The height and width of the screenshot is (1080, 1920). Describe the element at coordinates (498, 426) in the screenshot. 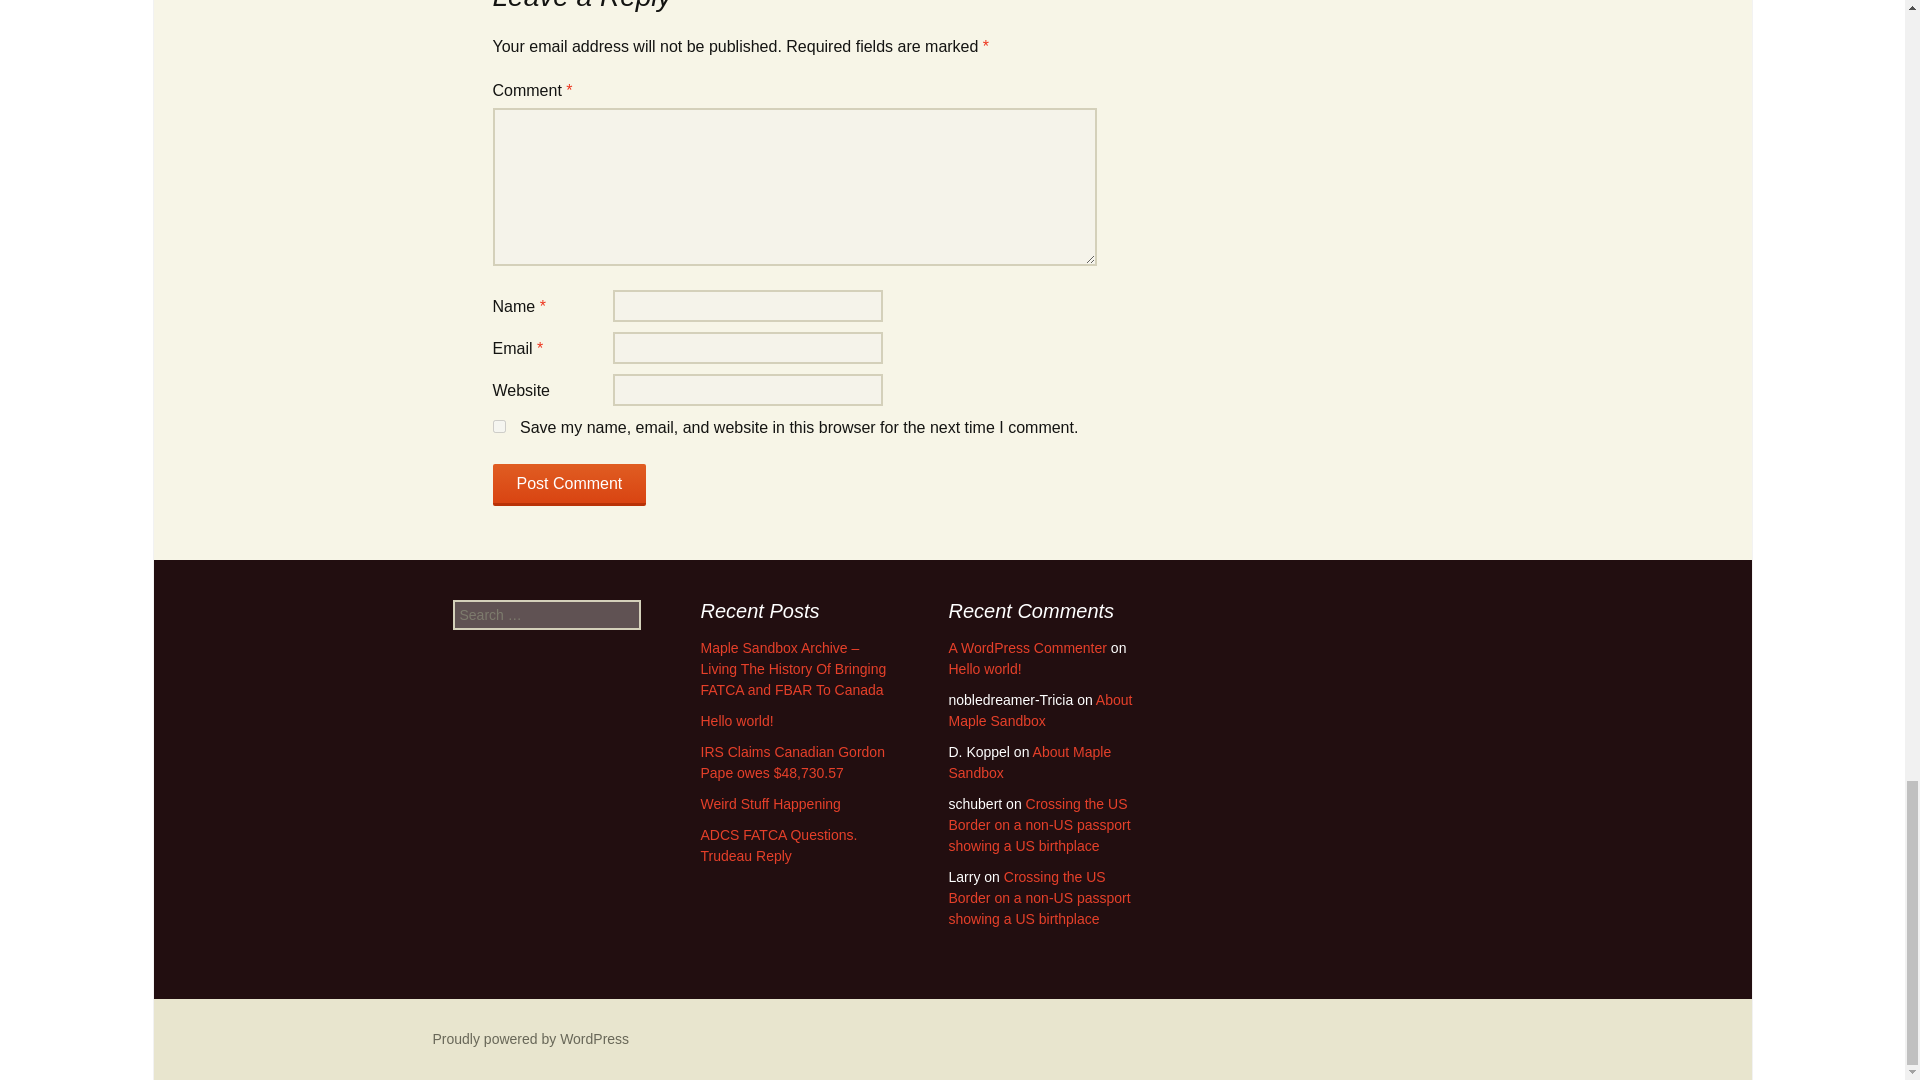

I see `yes` at that location.